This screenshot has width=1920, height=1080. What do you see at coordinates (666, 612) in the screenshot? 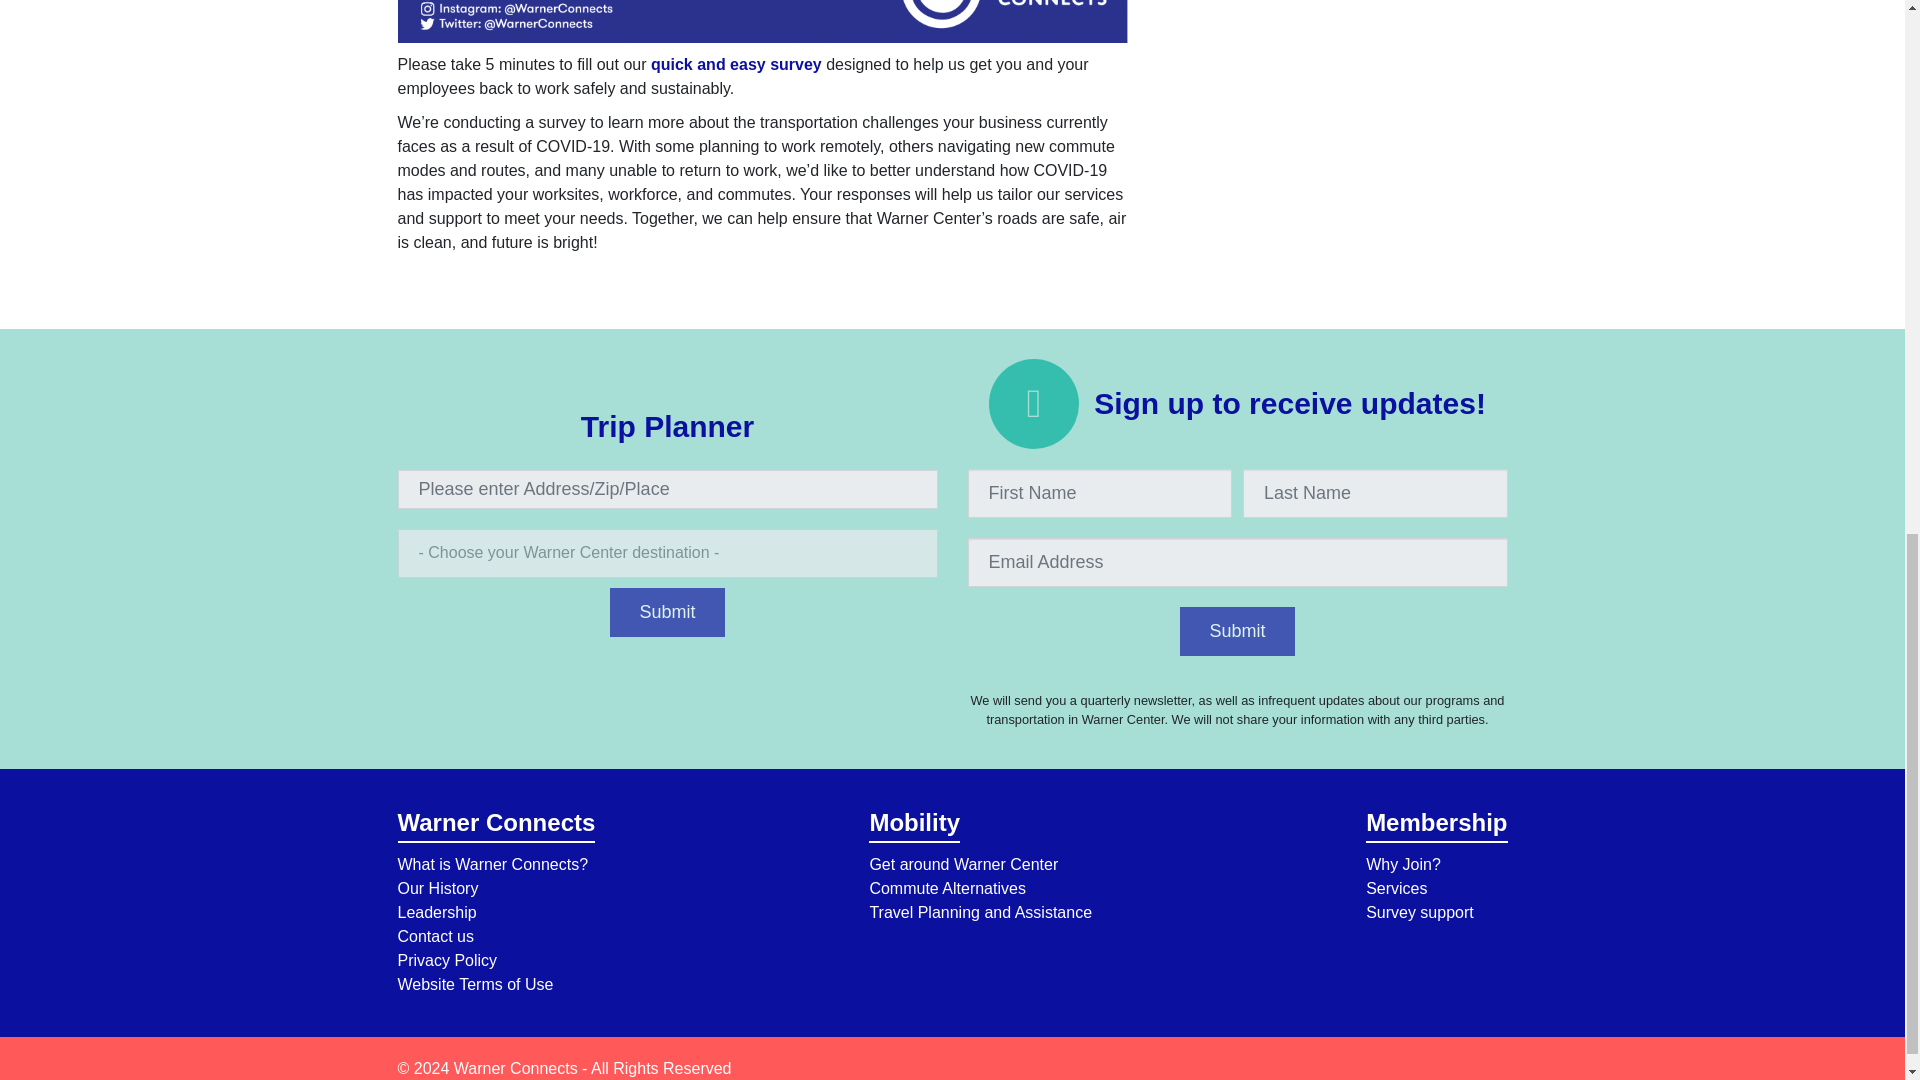
I see `Submit` at bounding box center [666, 612].